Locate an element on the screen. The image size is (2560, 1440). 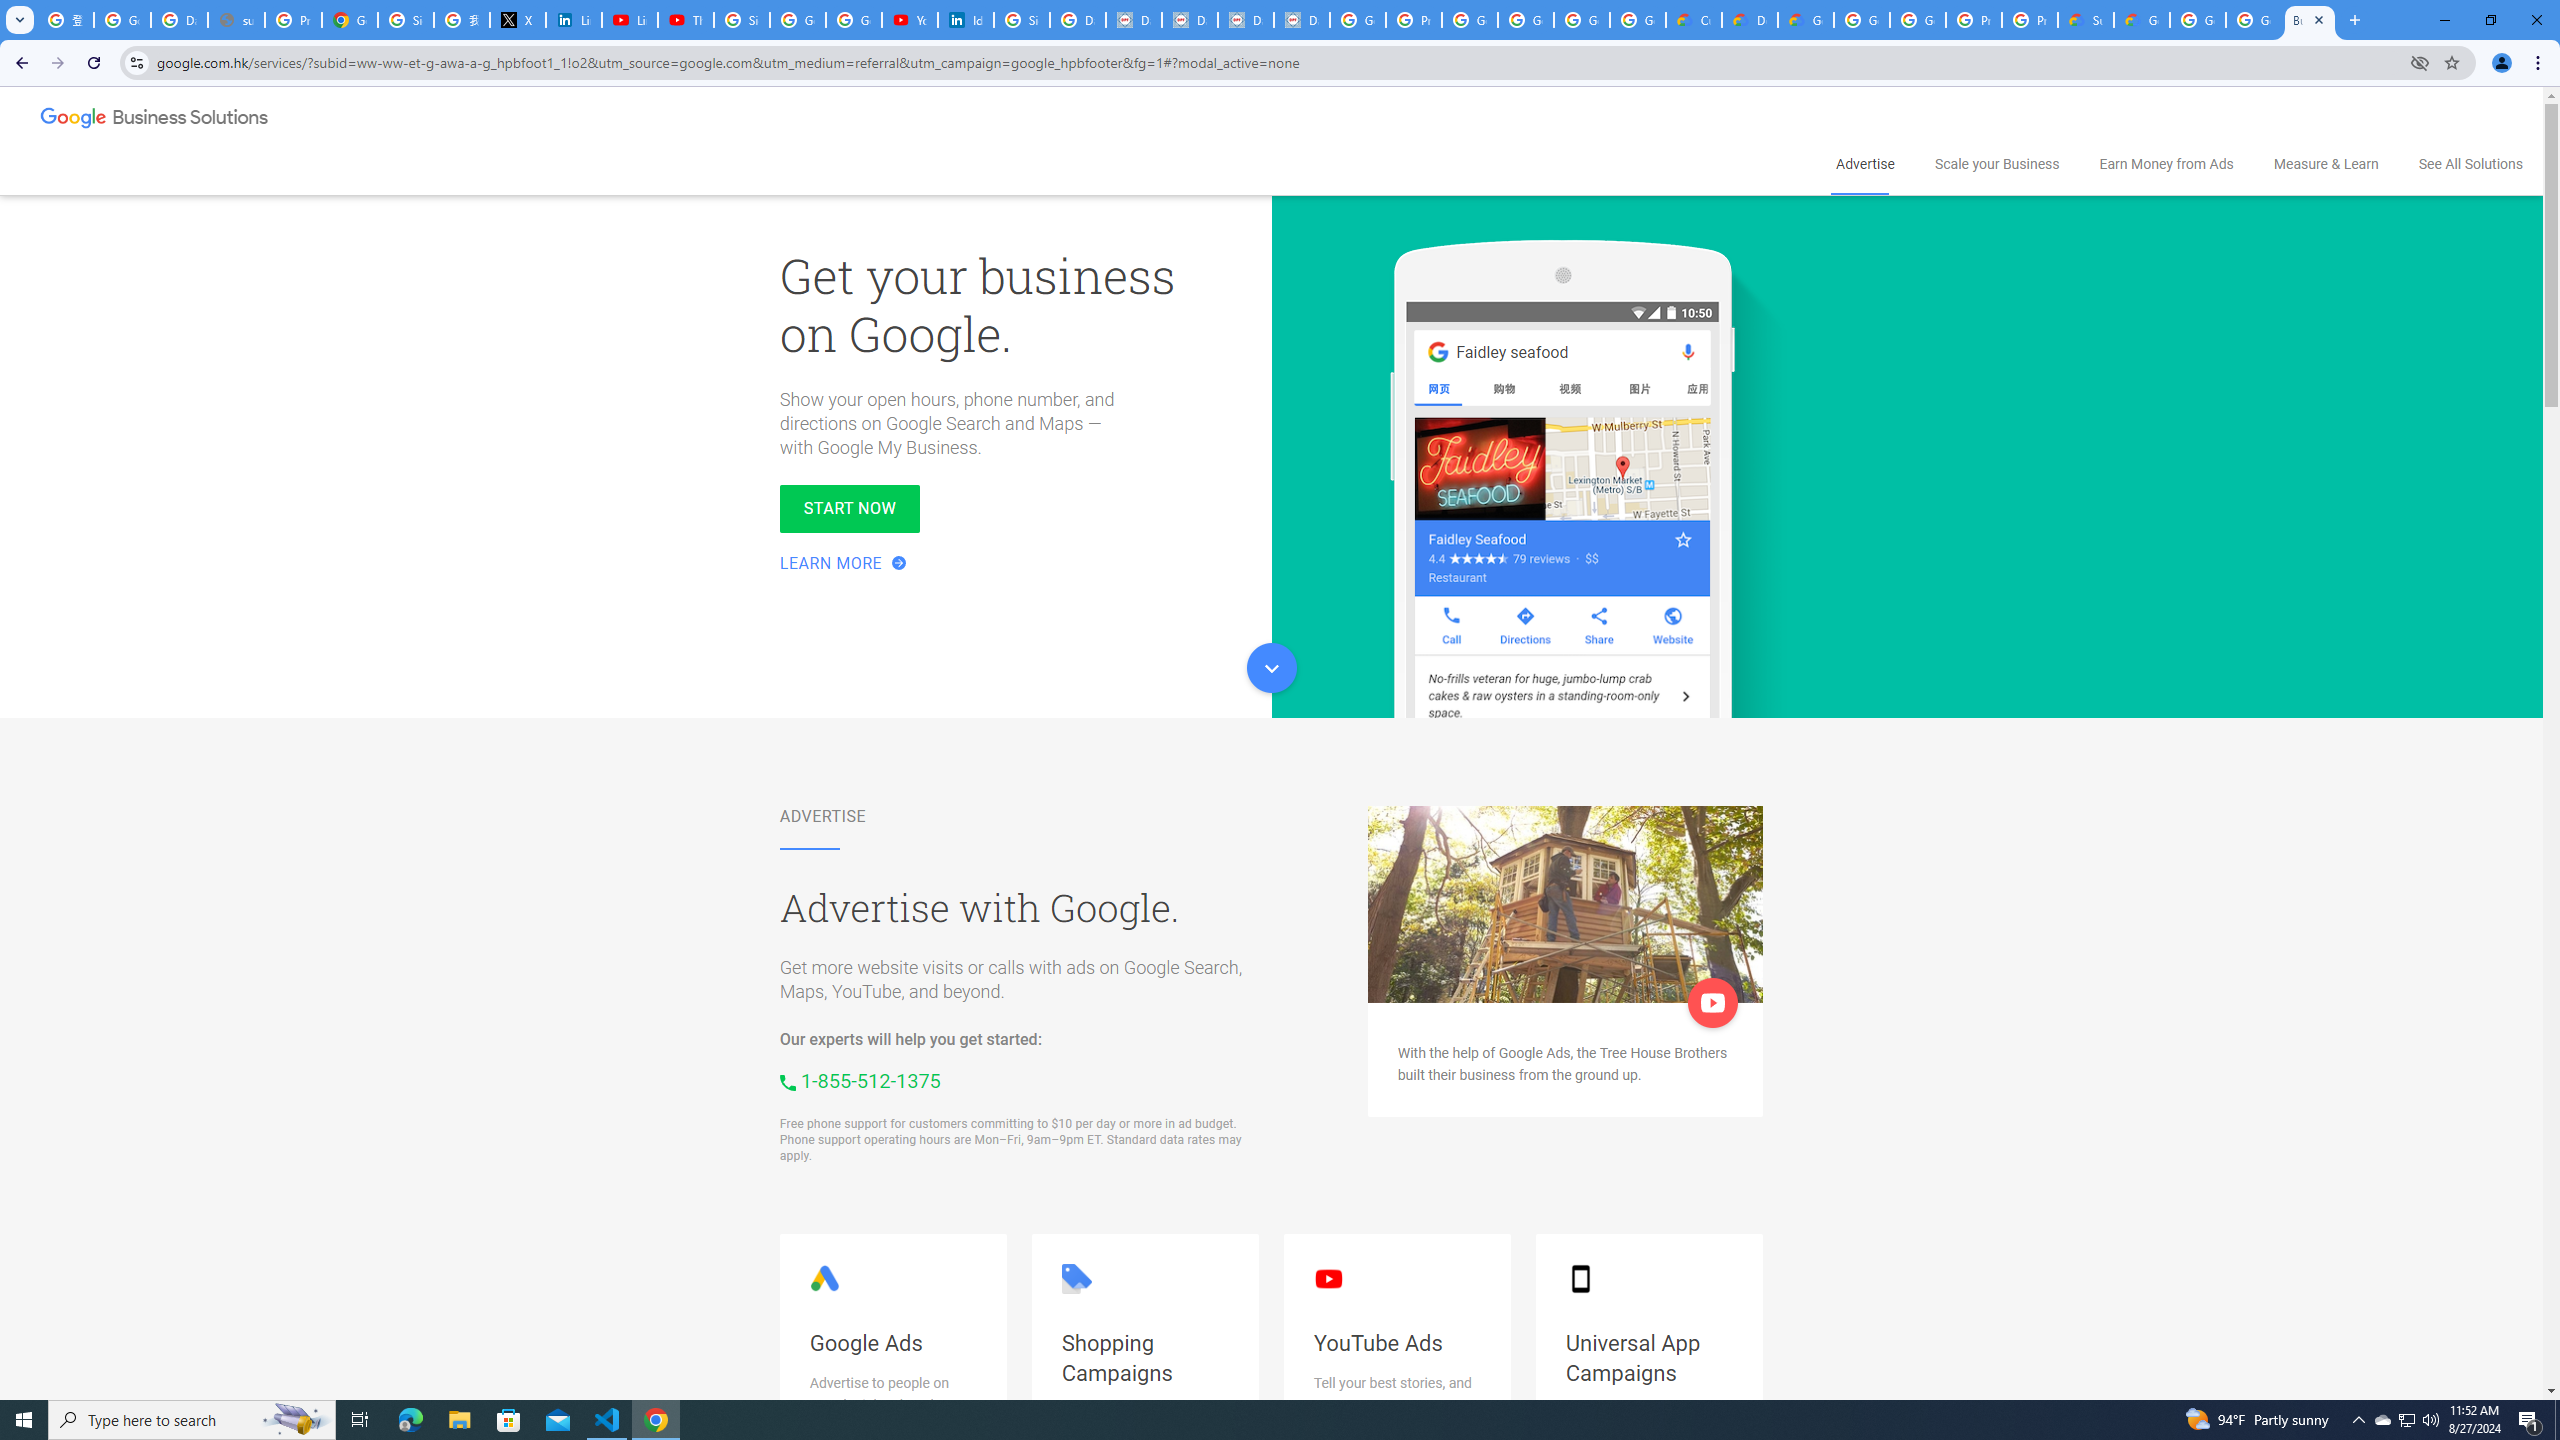
Google Cloud Platform is located at coordinates (1862, 20).